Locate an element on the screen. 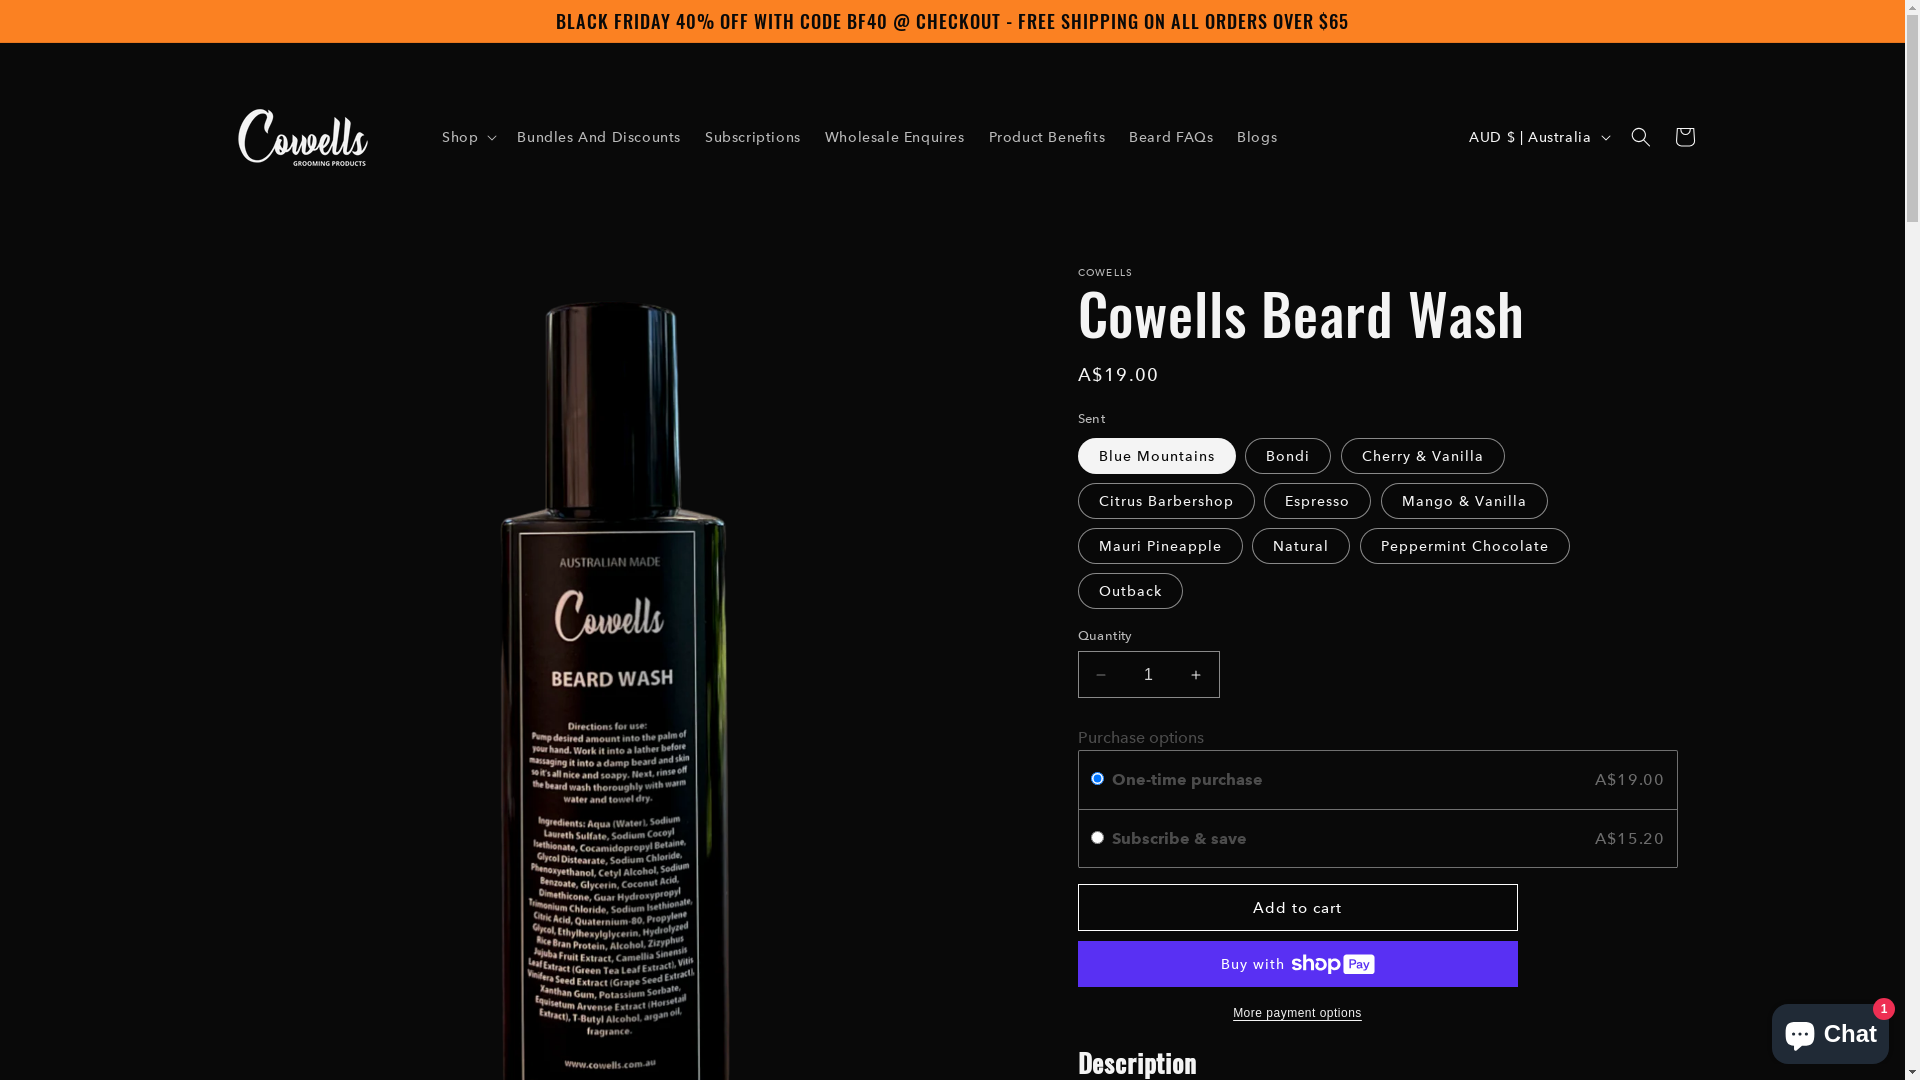 This screenshot has width=1920, height=1080. Shopify online store chat is located at coordinates (1830, 1030).